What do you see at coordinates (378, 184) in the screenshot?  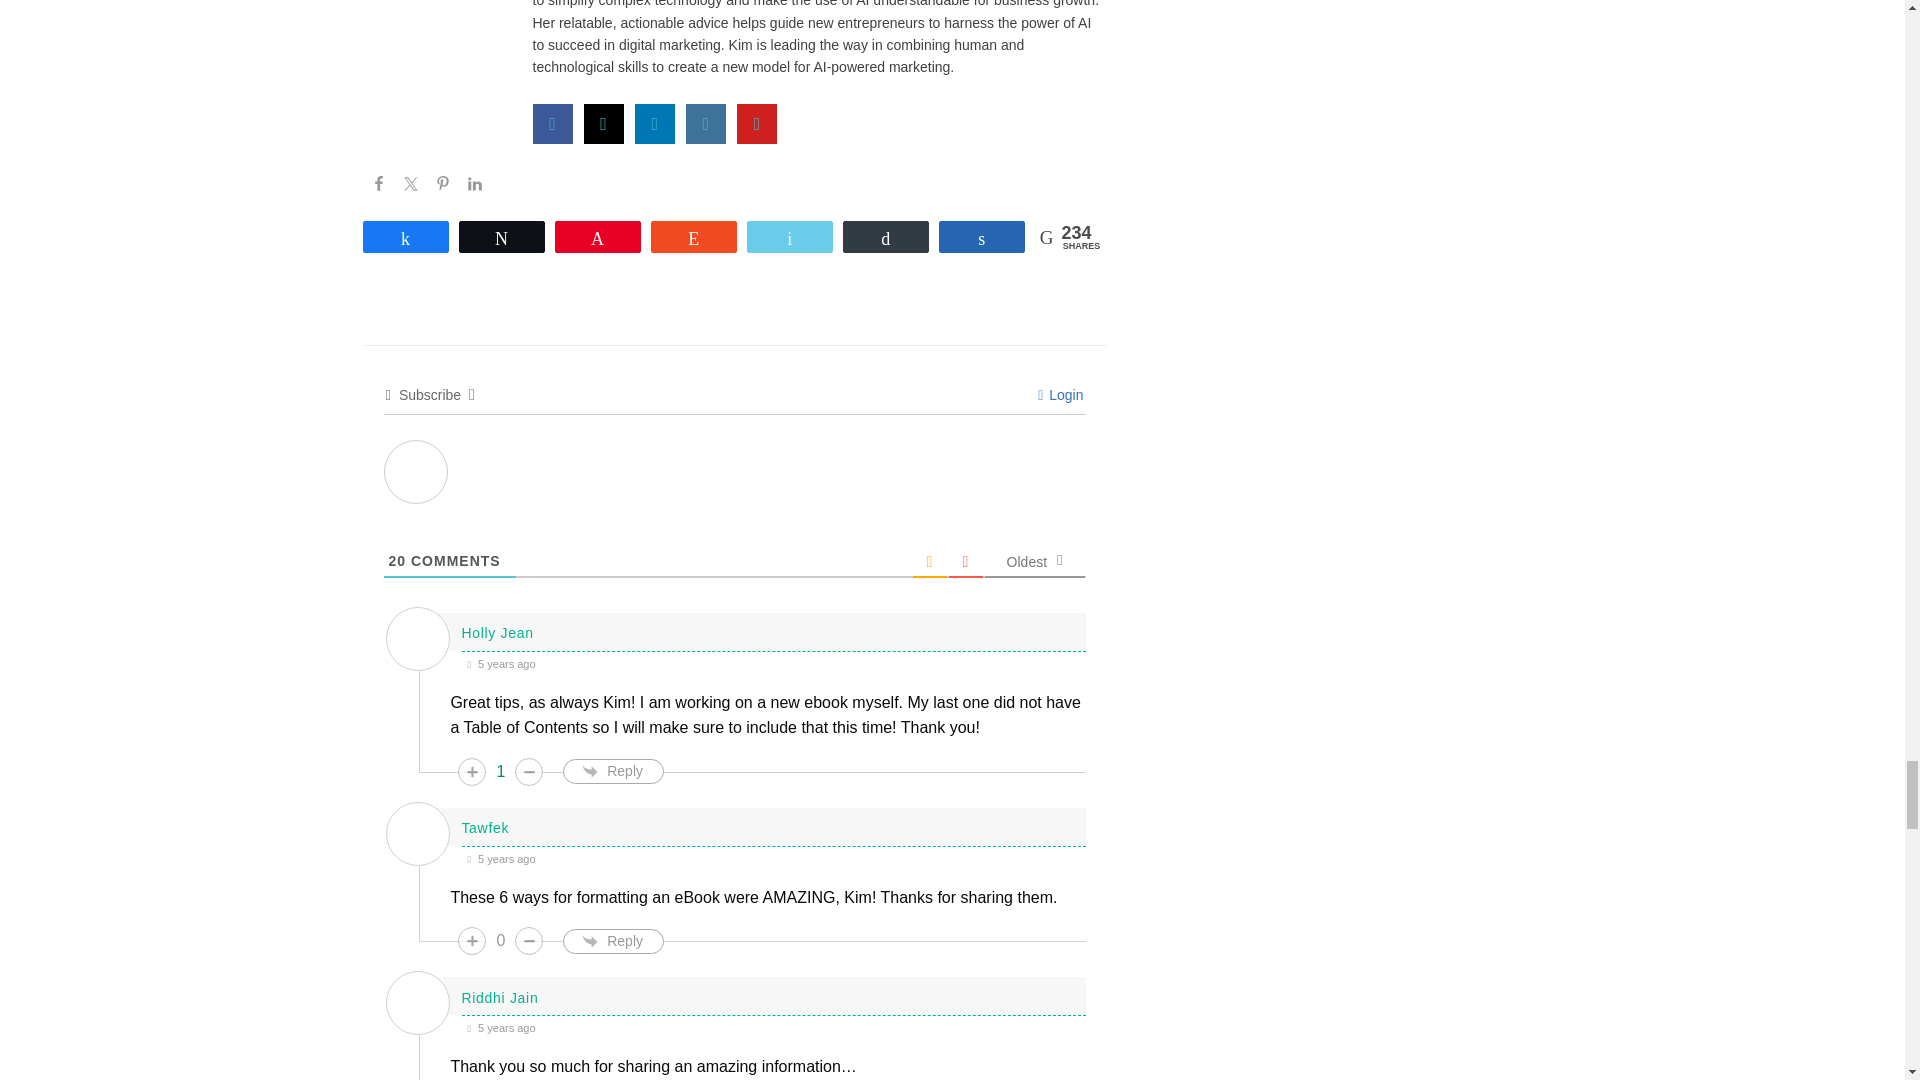 I see `Share on Facebook` at bounding box center [378, 184].